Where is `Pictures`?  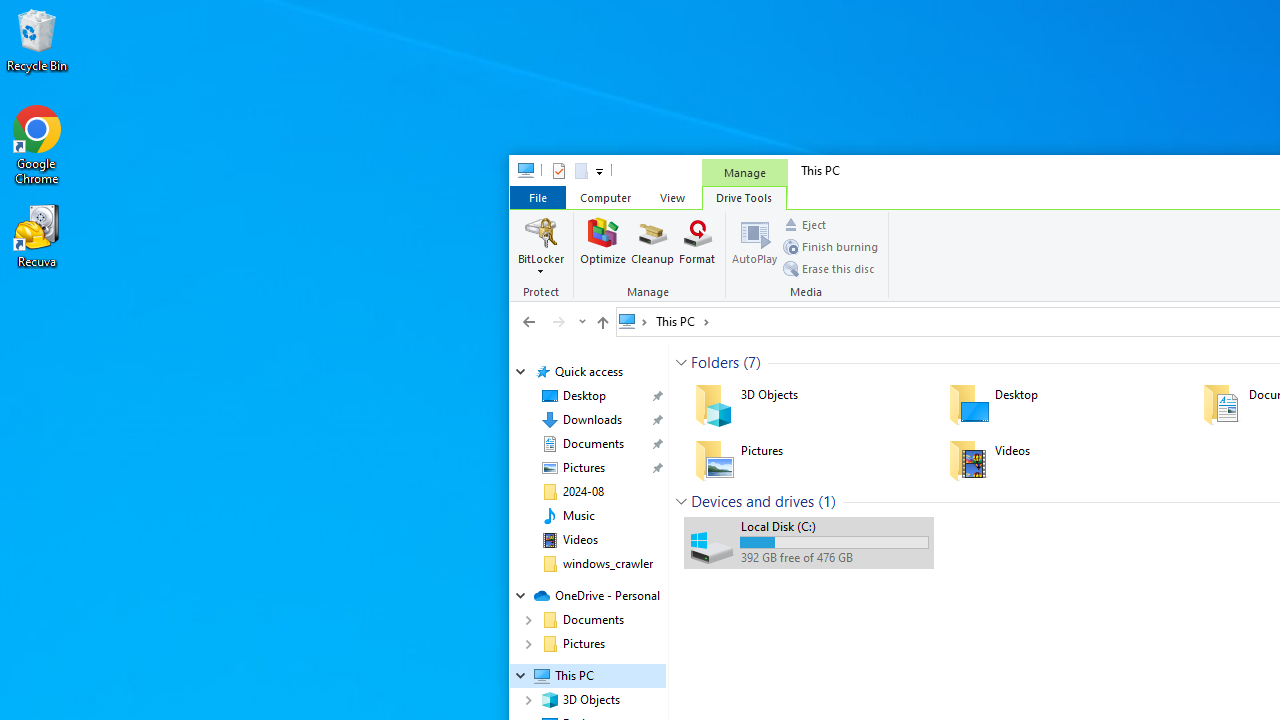 Pictures is located at coordinates (808, 460).